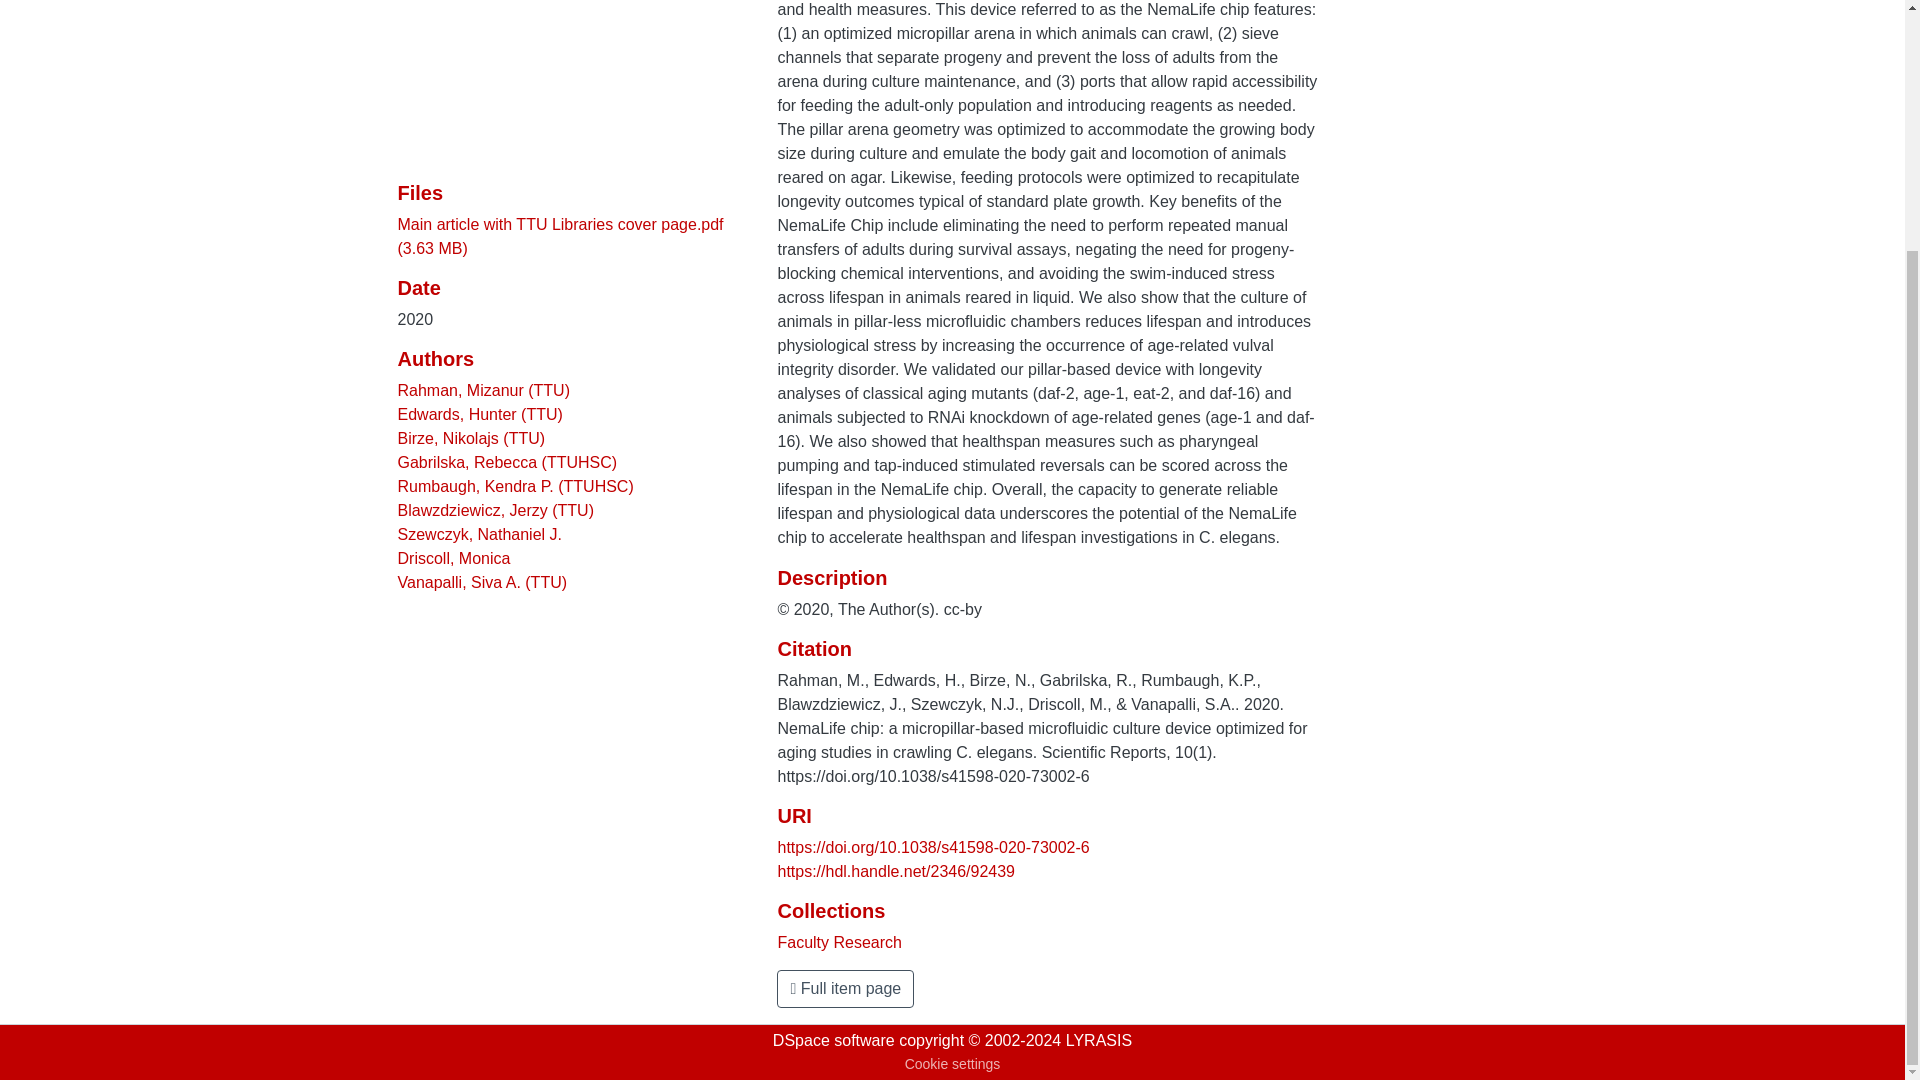 This screenshot has height=1080, width=1920. What do you see at coordinates (1098, 1040) in the screenshot?
I see `LYRASIS` at bounding box center [1098, 1040].